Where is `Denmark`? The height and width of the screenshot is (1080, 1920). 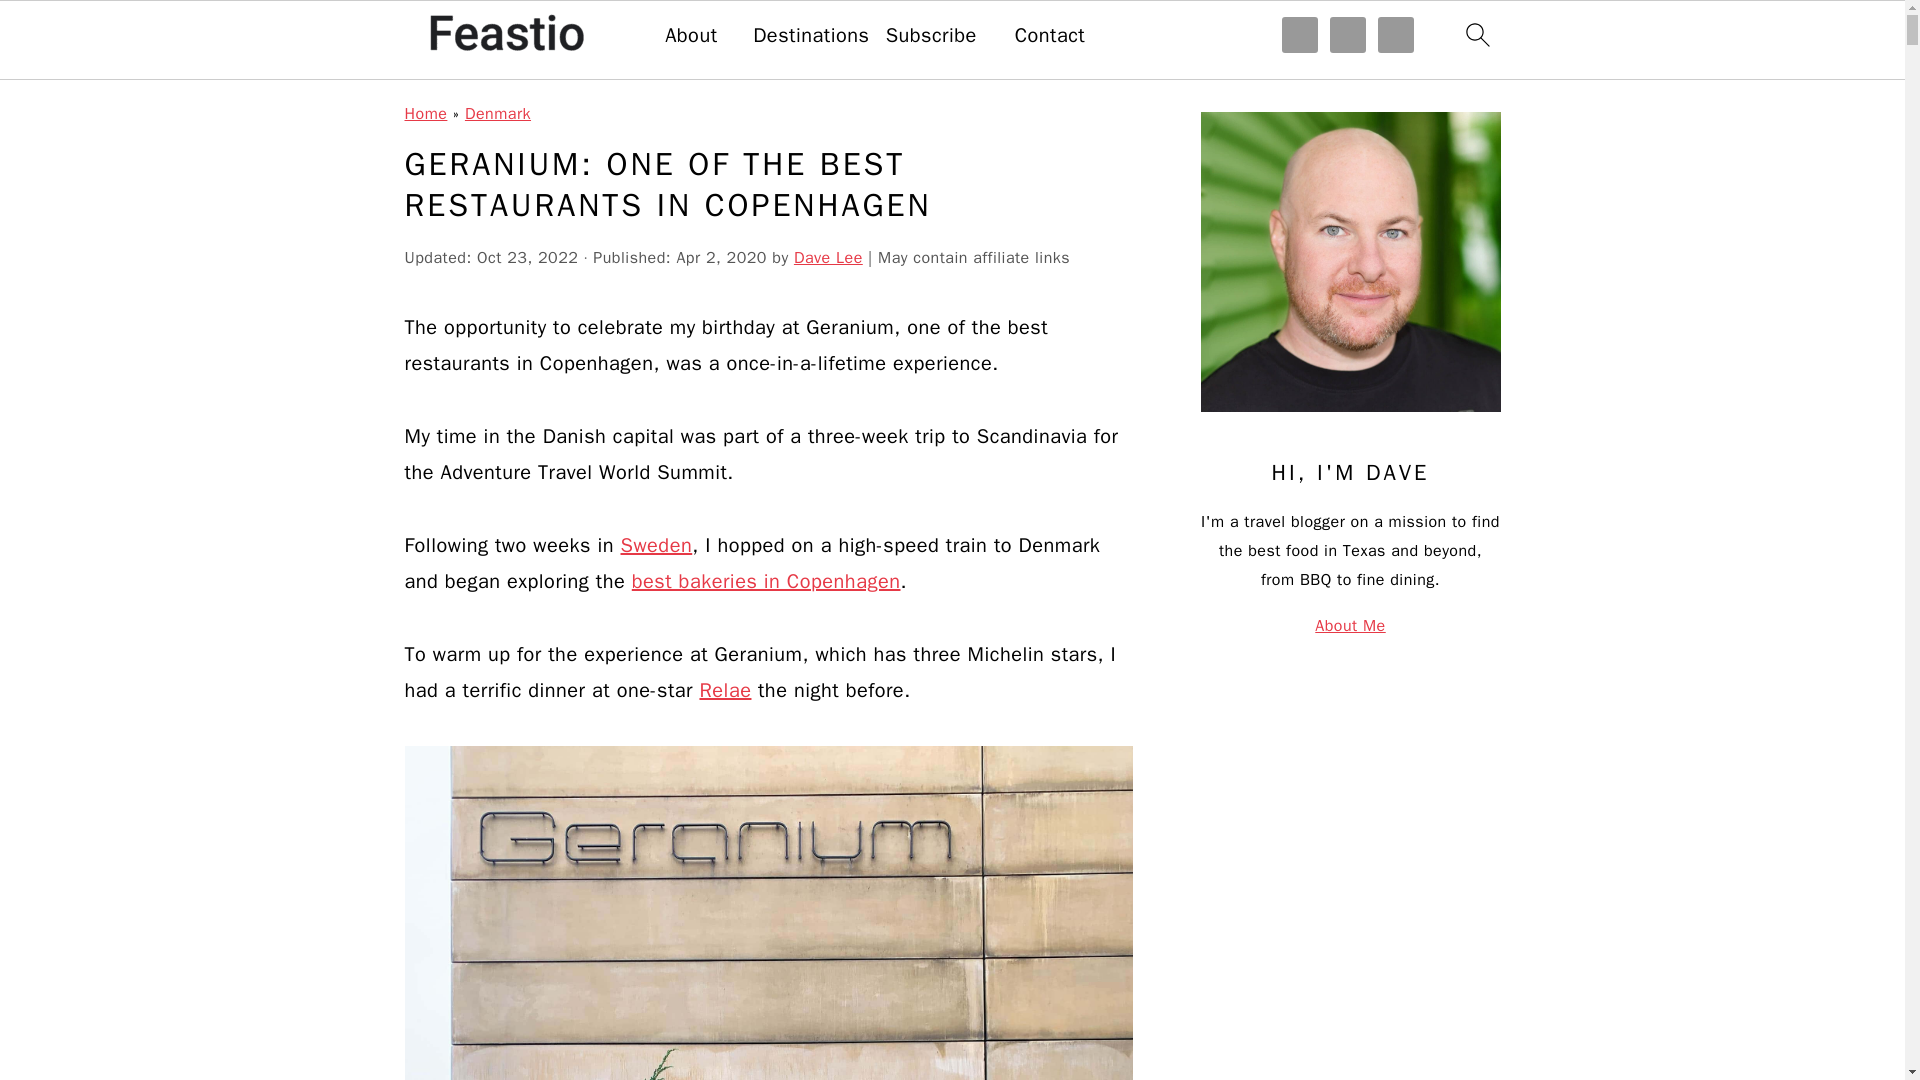
Denmark is located at coordinates (498, 114).